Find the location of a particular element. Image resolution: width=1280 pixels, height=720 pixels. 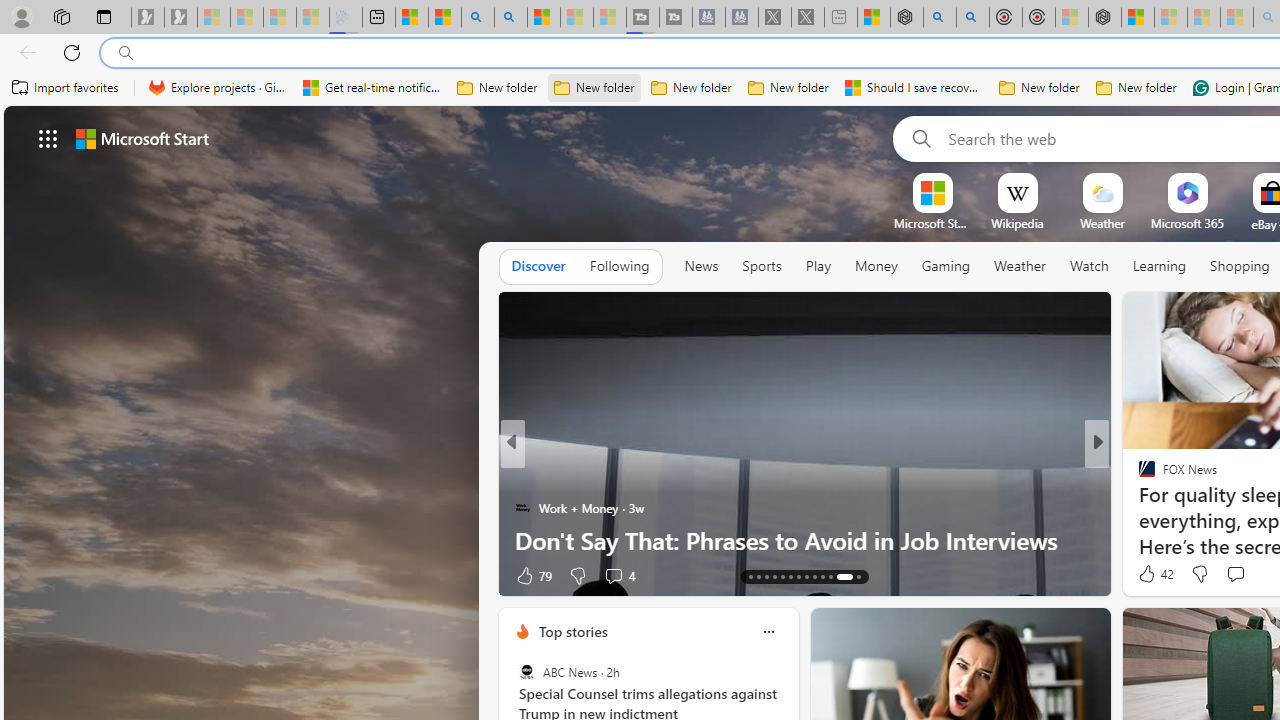

Newsletter Sign Up - Sleeping is located at coordinates (181, 18).